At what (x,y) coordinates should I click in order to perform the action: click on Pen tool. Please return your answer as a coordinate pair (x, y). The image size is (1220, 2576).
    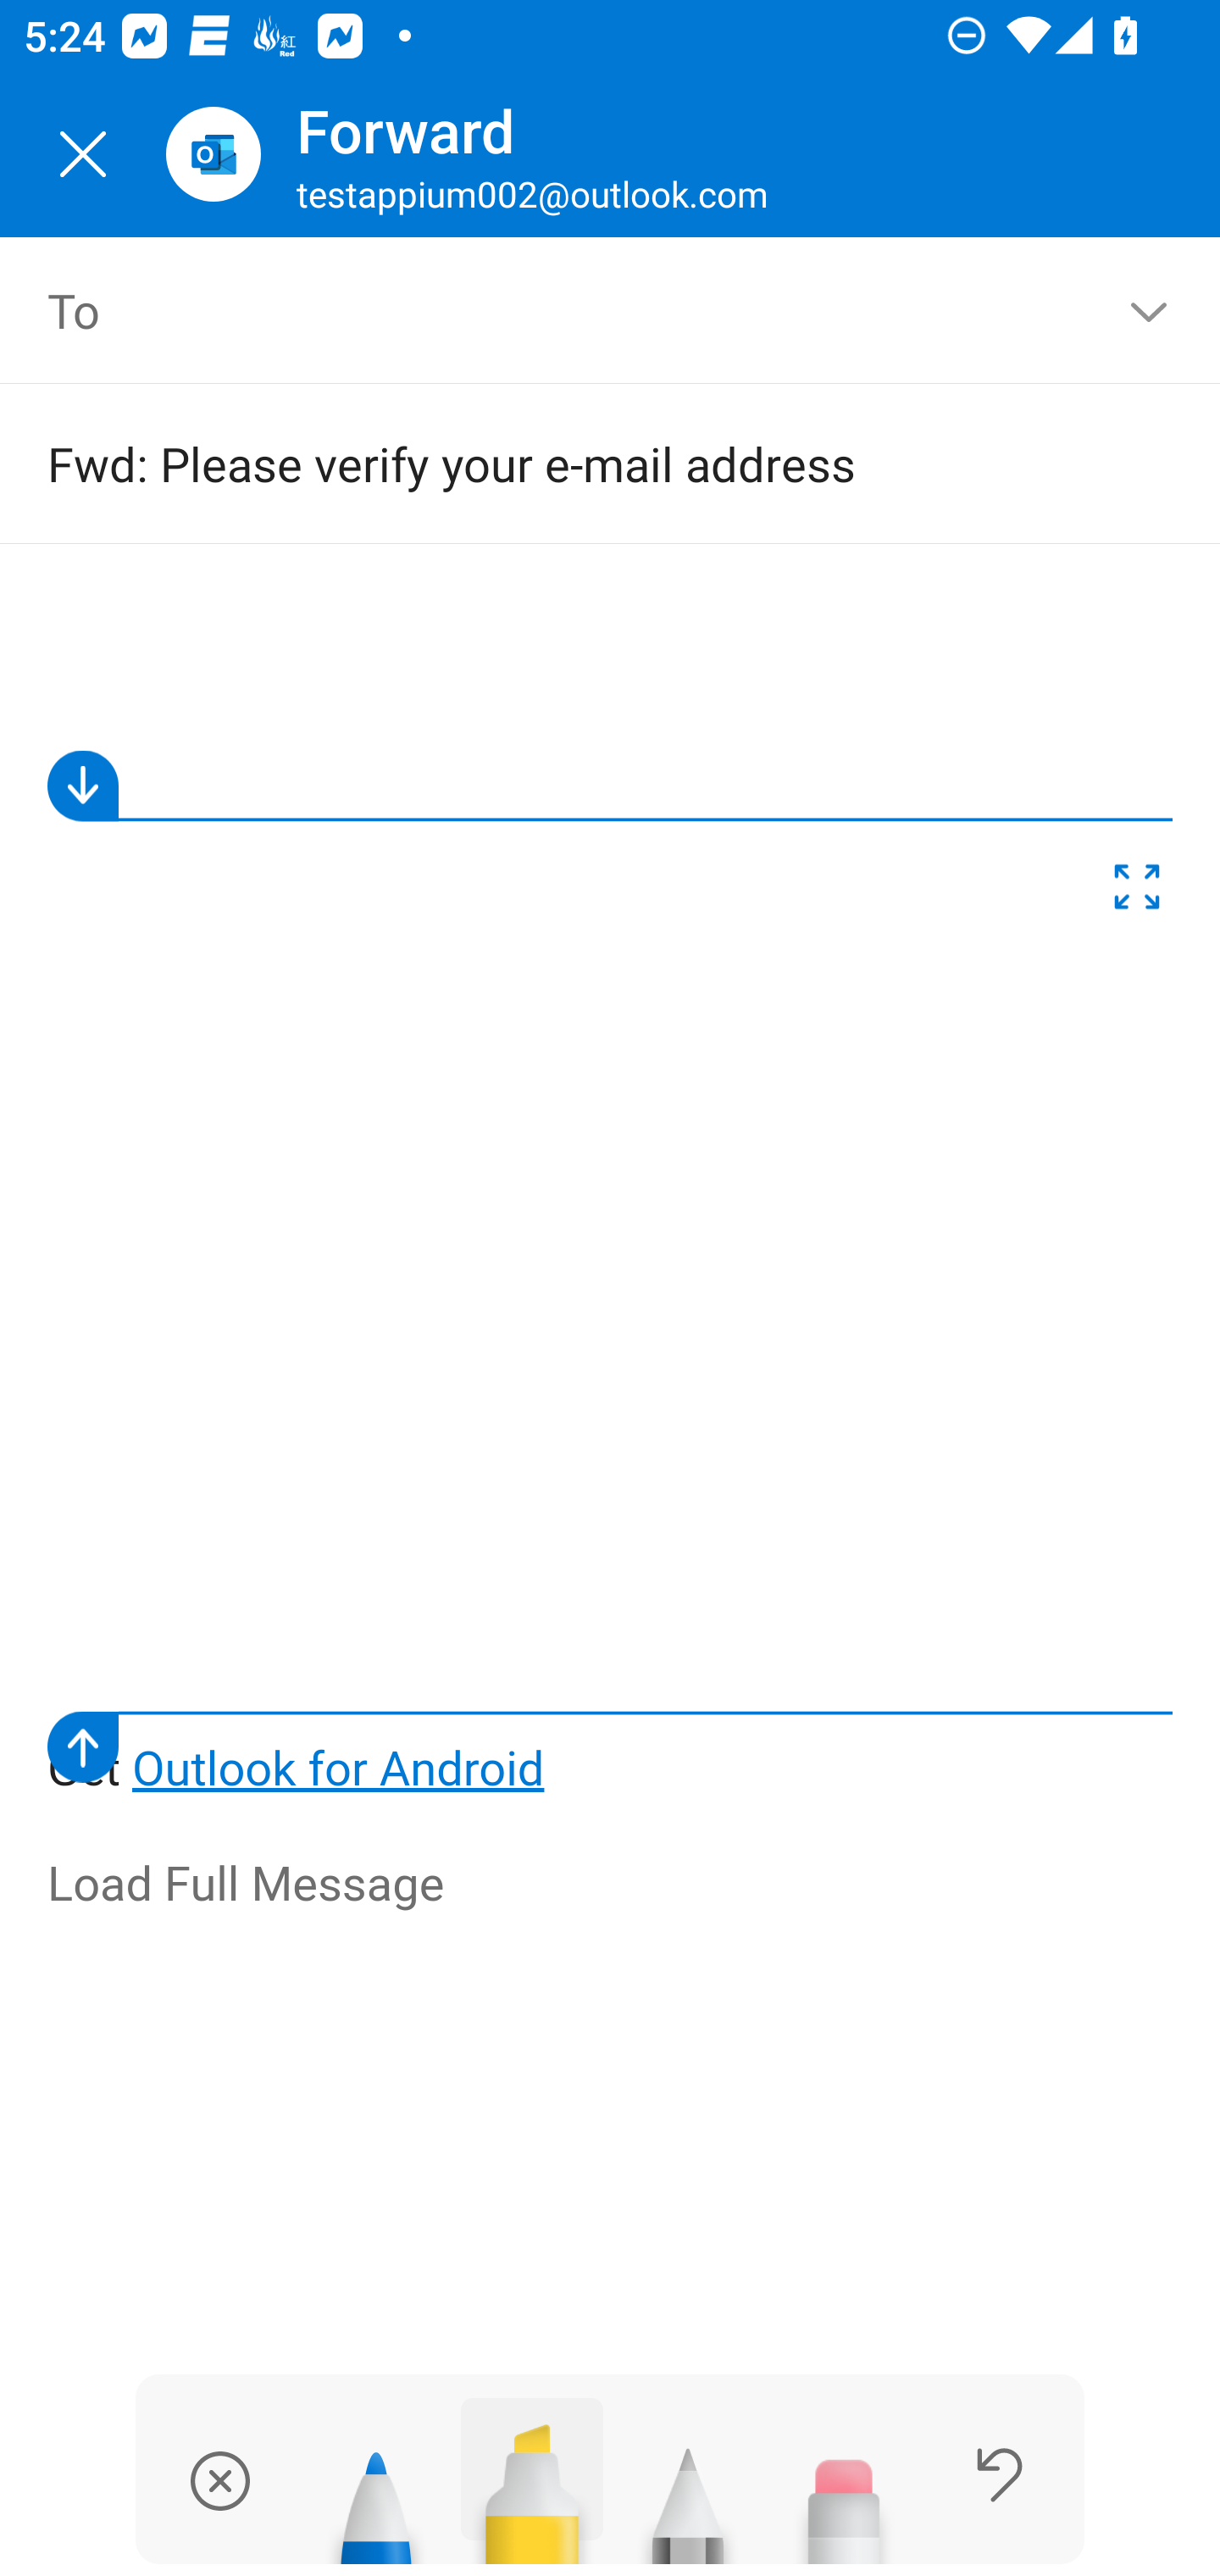
    Looking at the image, I should click on (376, 2493).